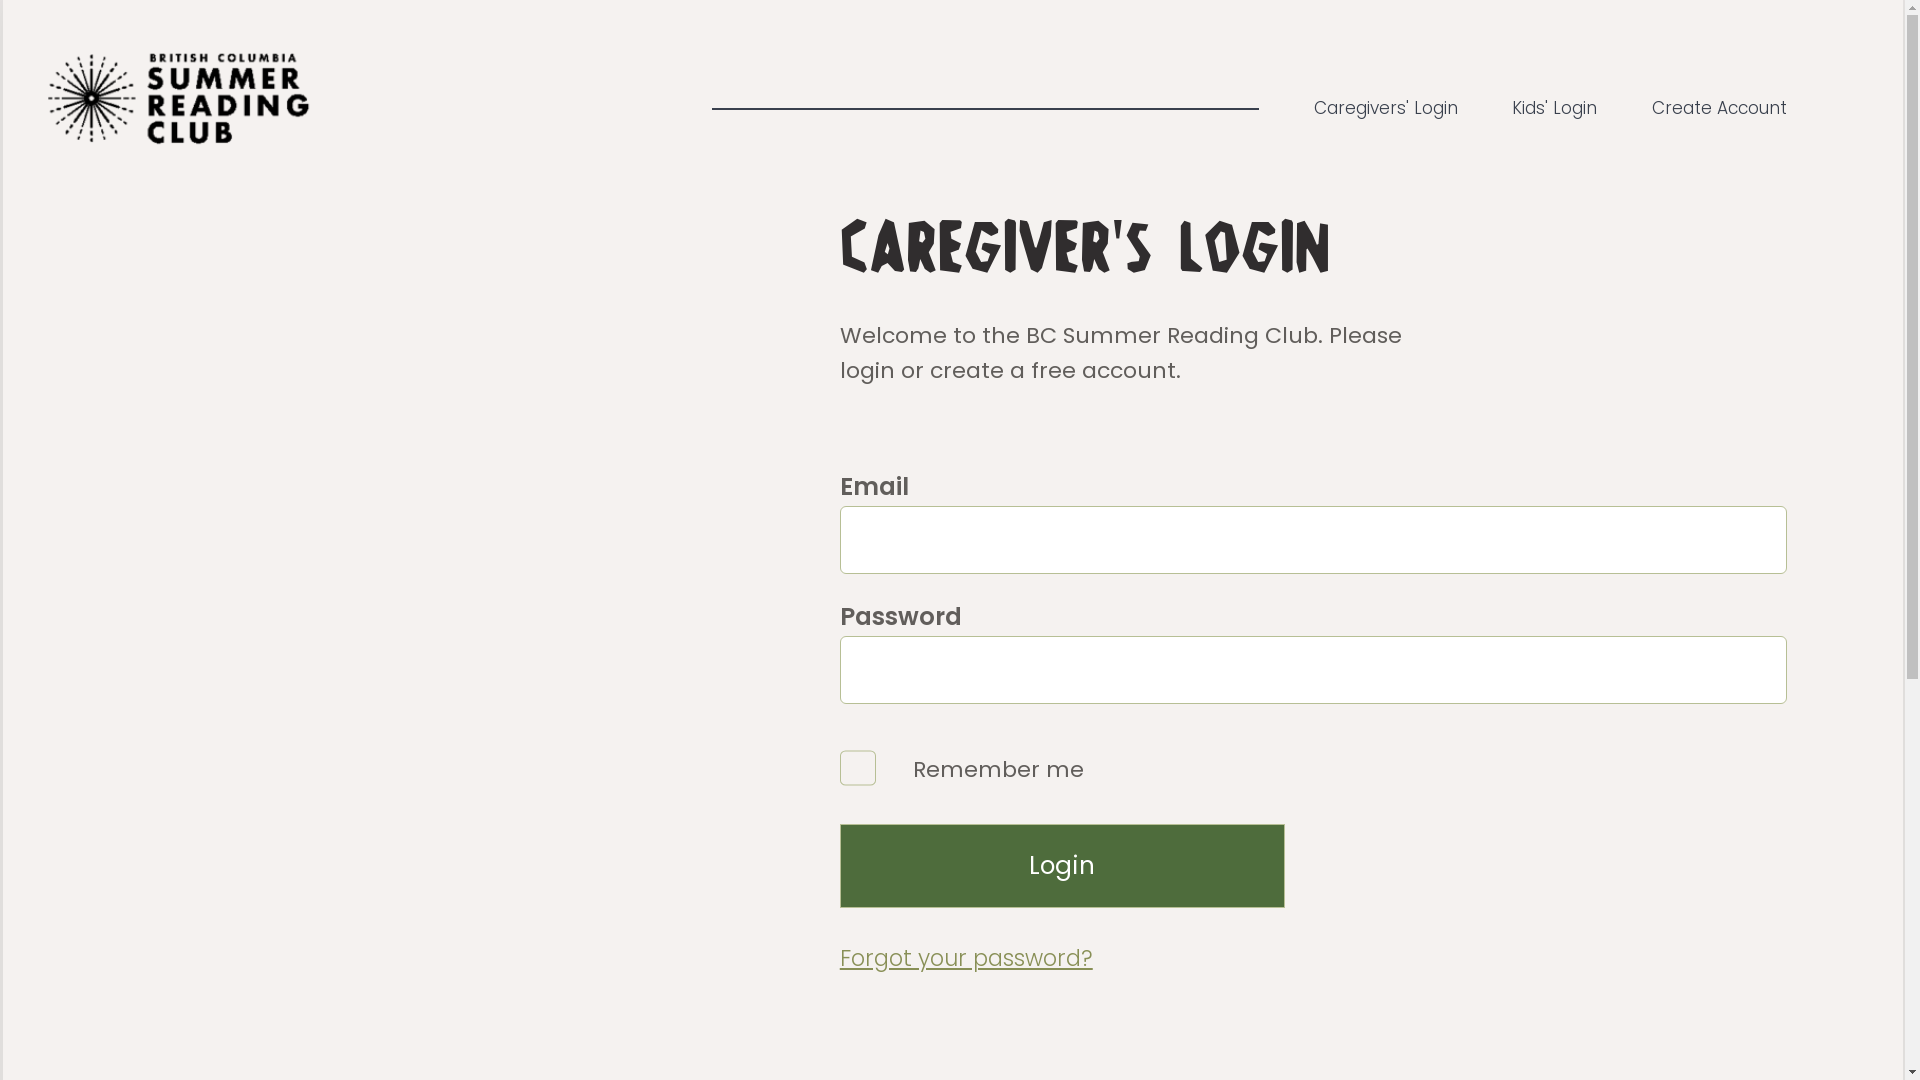 The height and width of the screenshot is (1080, 1920). Describe the element at coordinates (1314, 959) in the screenshot. I see `Forgot your password?` at that location.